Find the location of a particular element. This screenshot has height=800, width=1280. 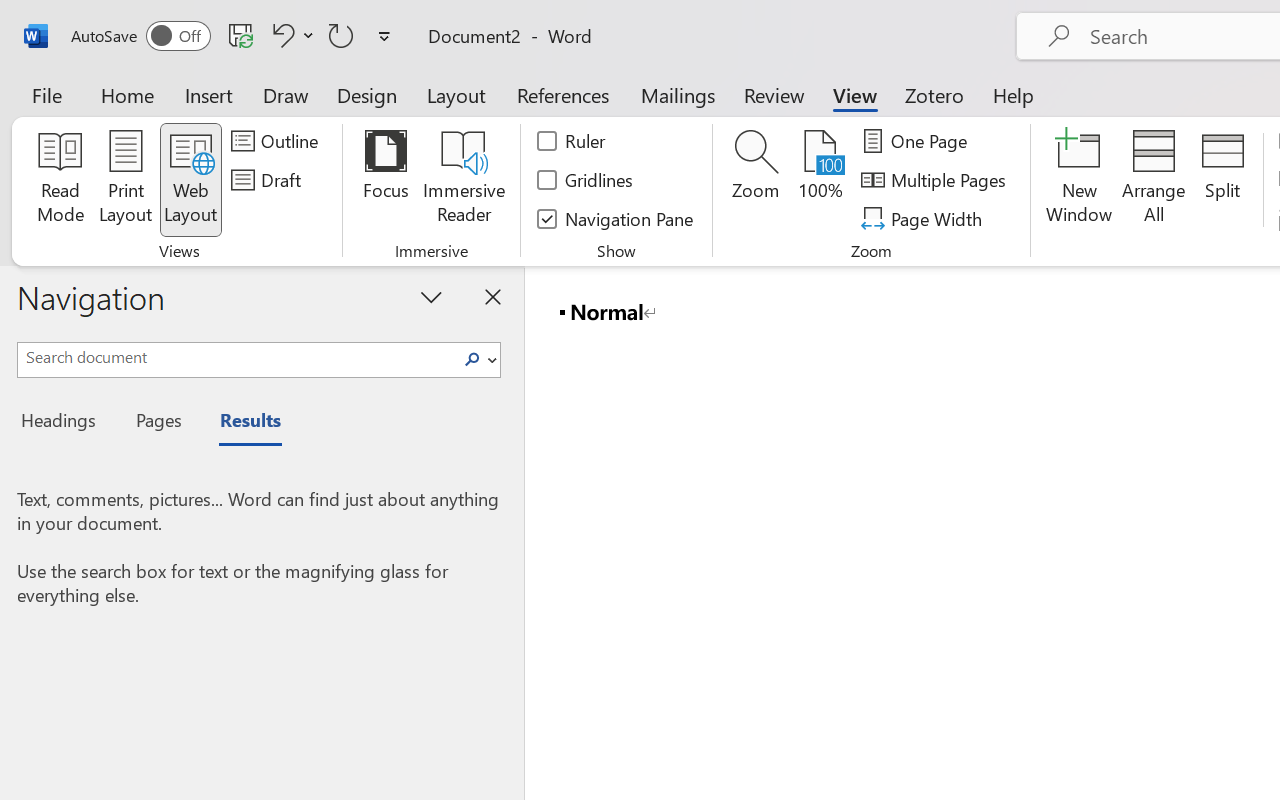

One Page is located at coordinates (918, 141).